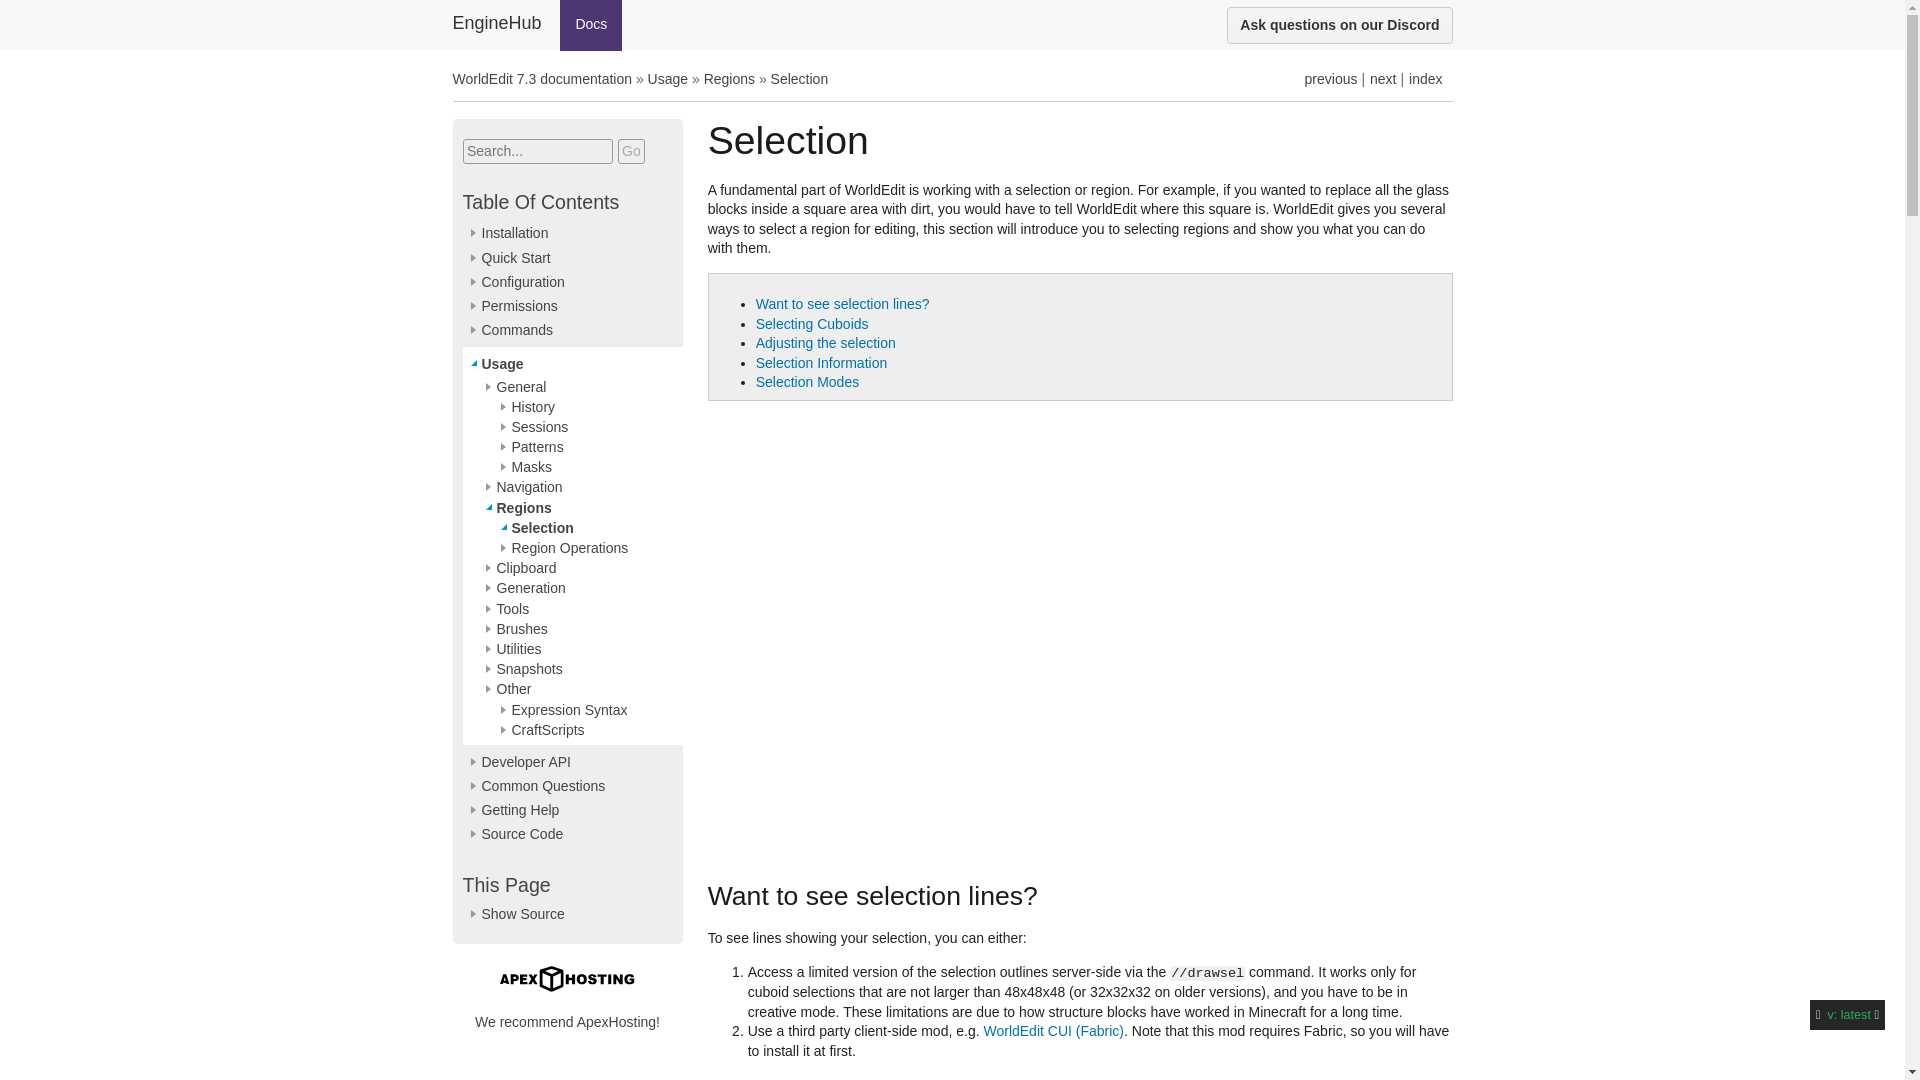 This screenshot has width=1920, height=1080. I want to click on Selection, so click(800, 79).